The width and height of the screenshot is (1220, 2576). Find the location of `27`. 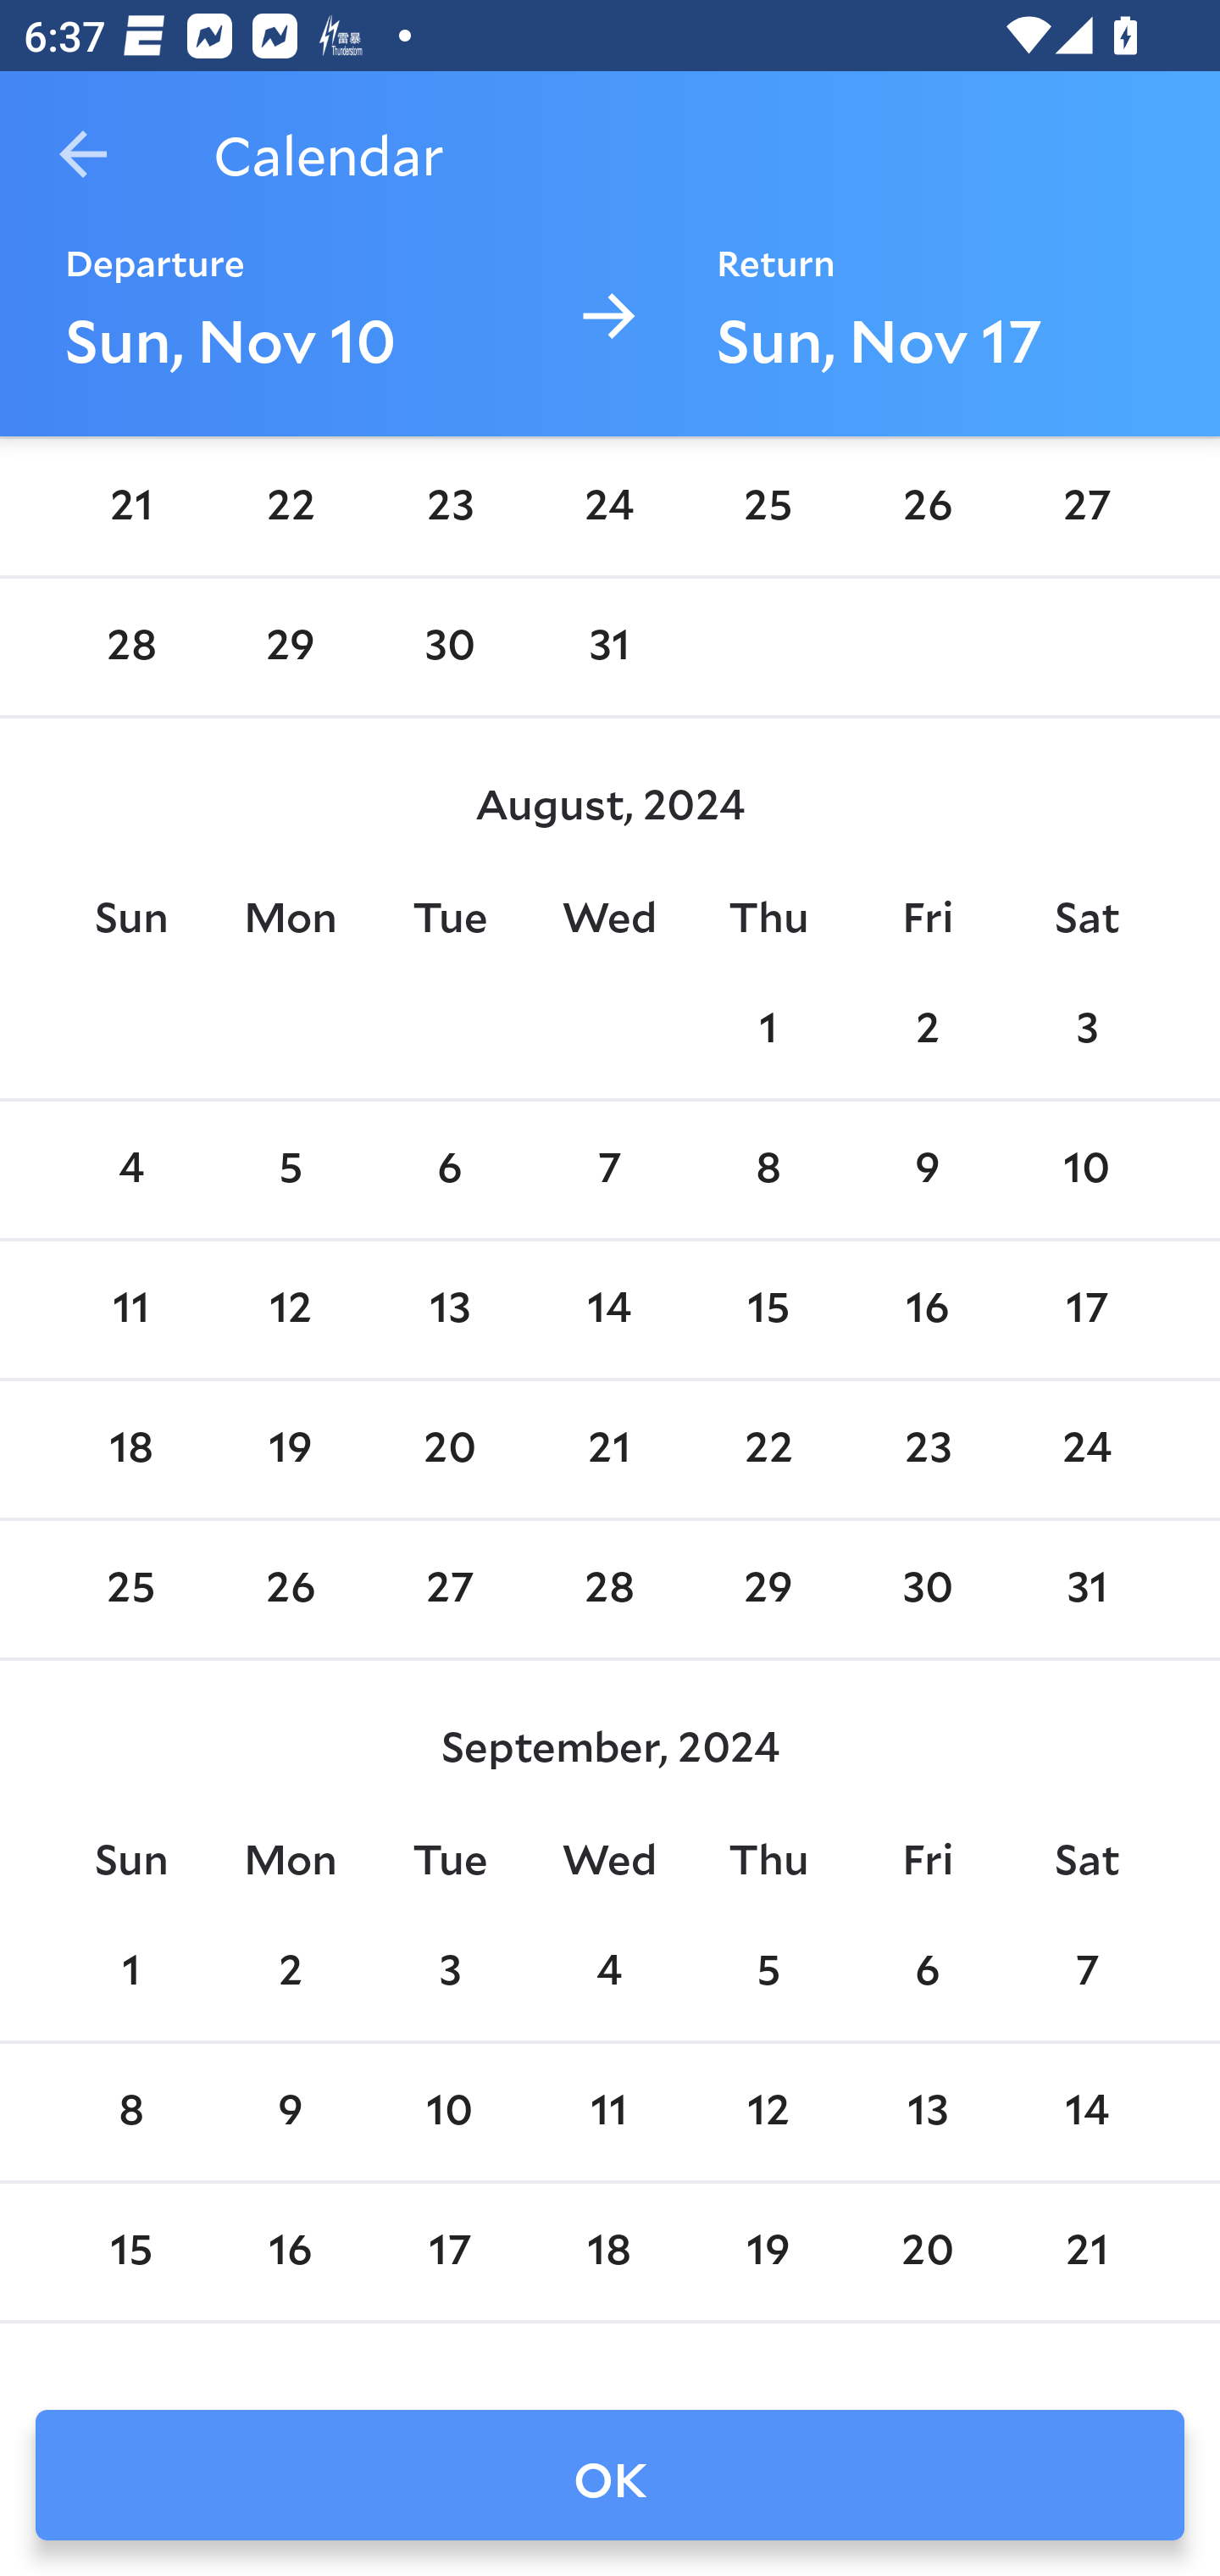

27 is located at coordinates (1086, 507).